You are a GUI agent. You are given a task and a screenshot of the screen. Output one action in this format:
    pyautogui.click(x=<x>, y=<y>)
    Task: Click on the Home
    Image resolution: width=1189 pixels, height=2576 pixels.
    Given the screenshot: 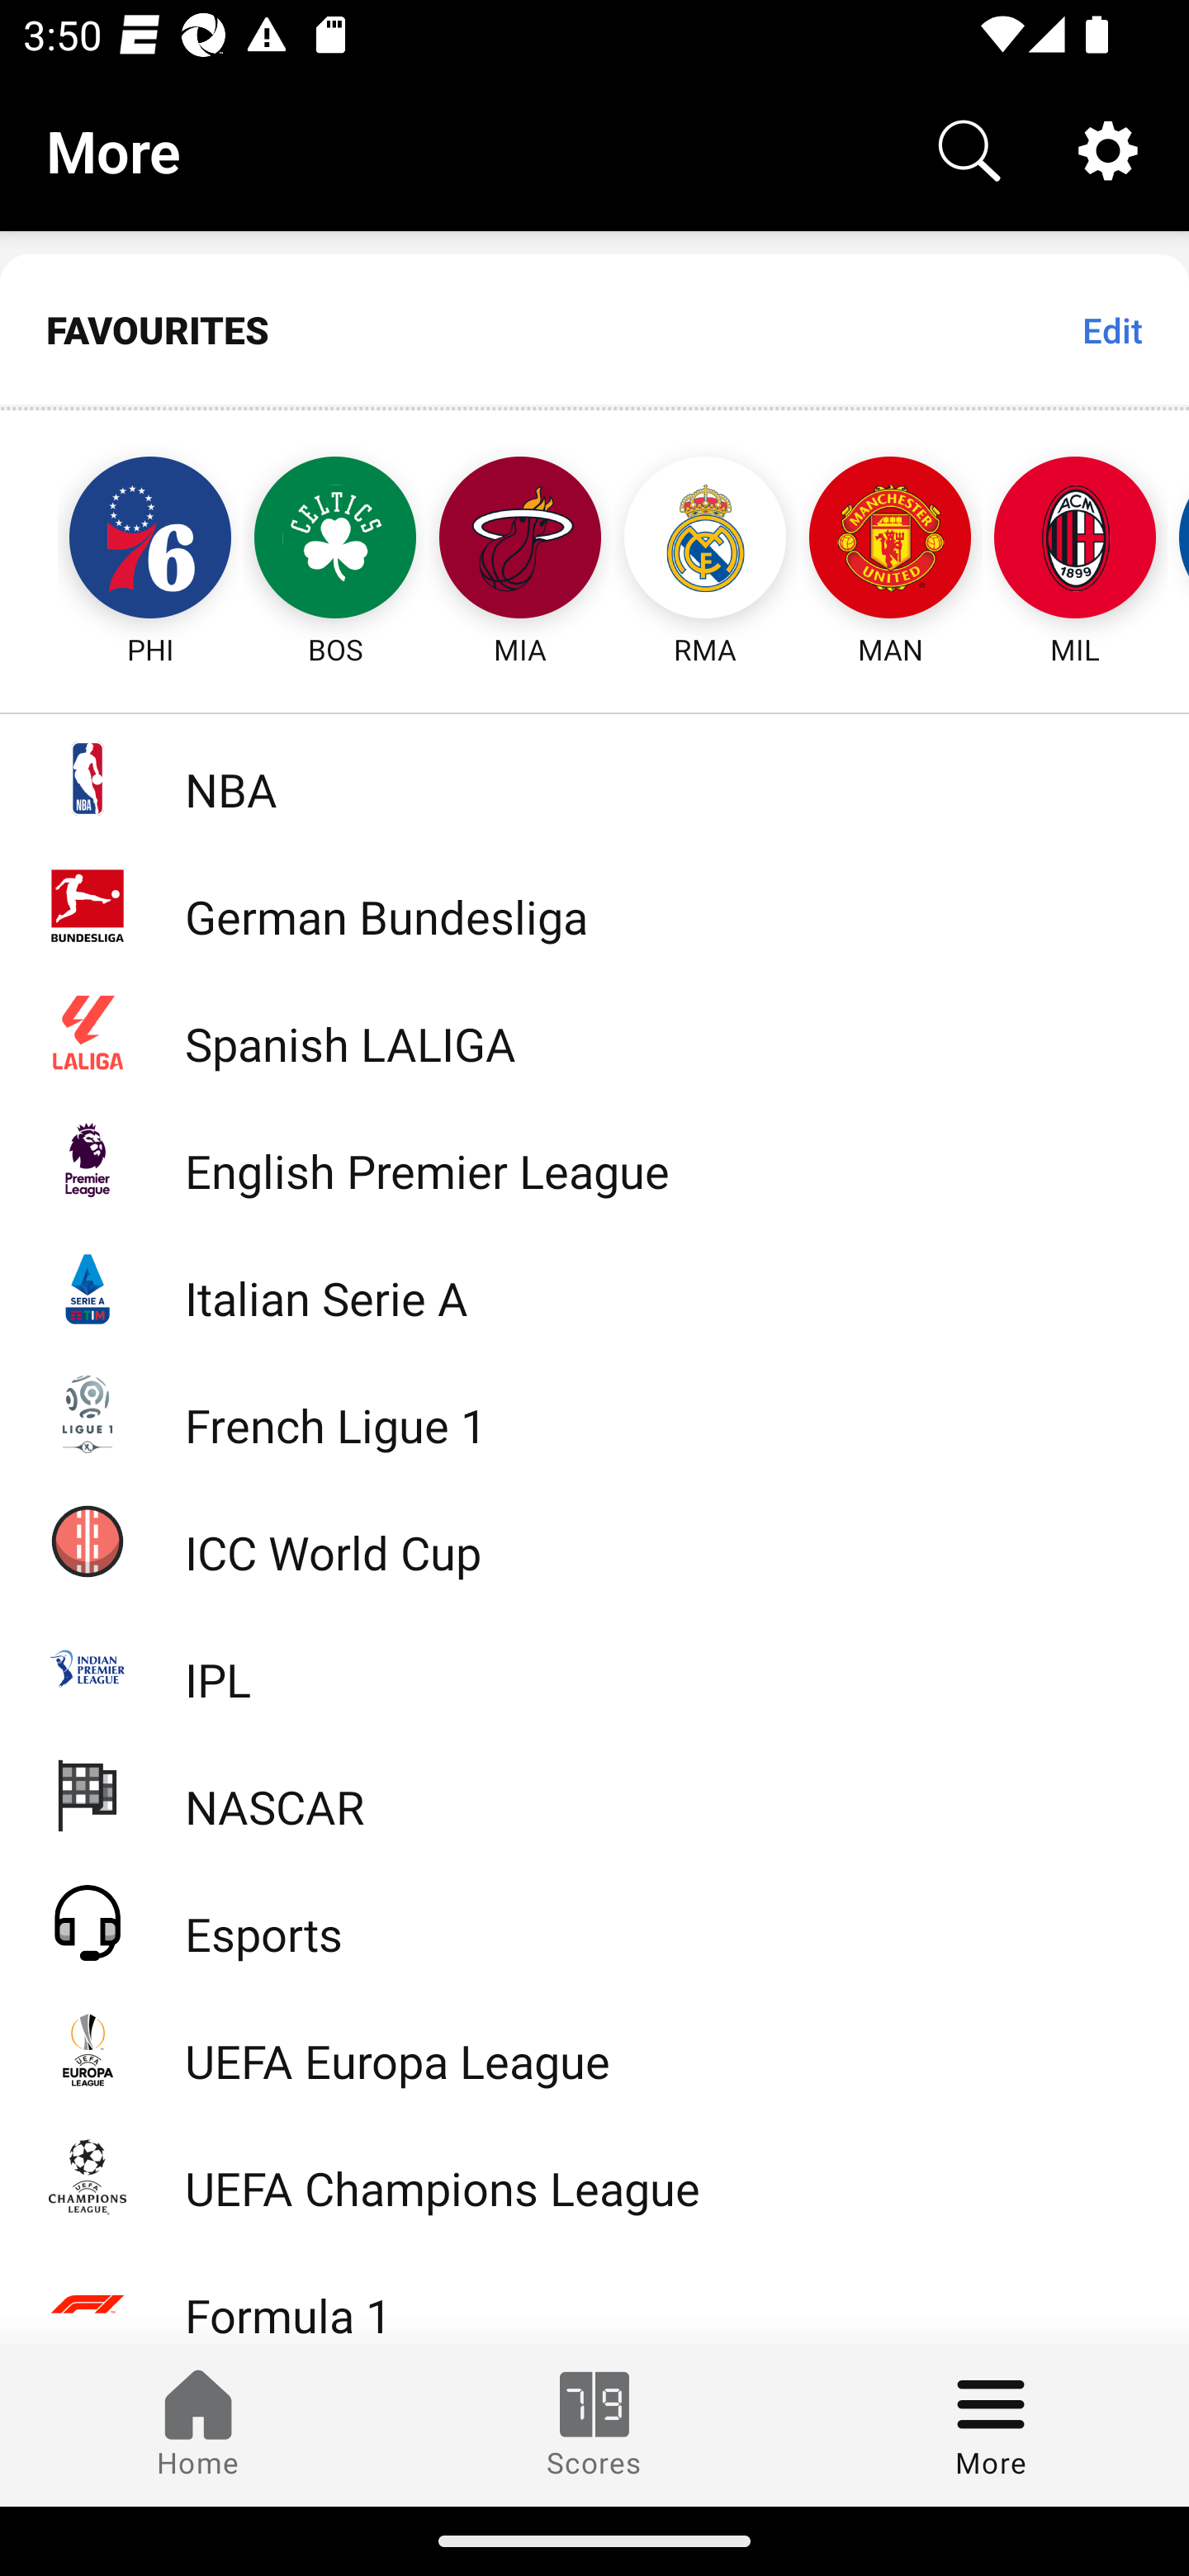 What is the action you would take?
    pyautogui.click(x=198, y=2425)
    